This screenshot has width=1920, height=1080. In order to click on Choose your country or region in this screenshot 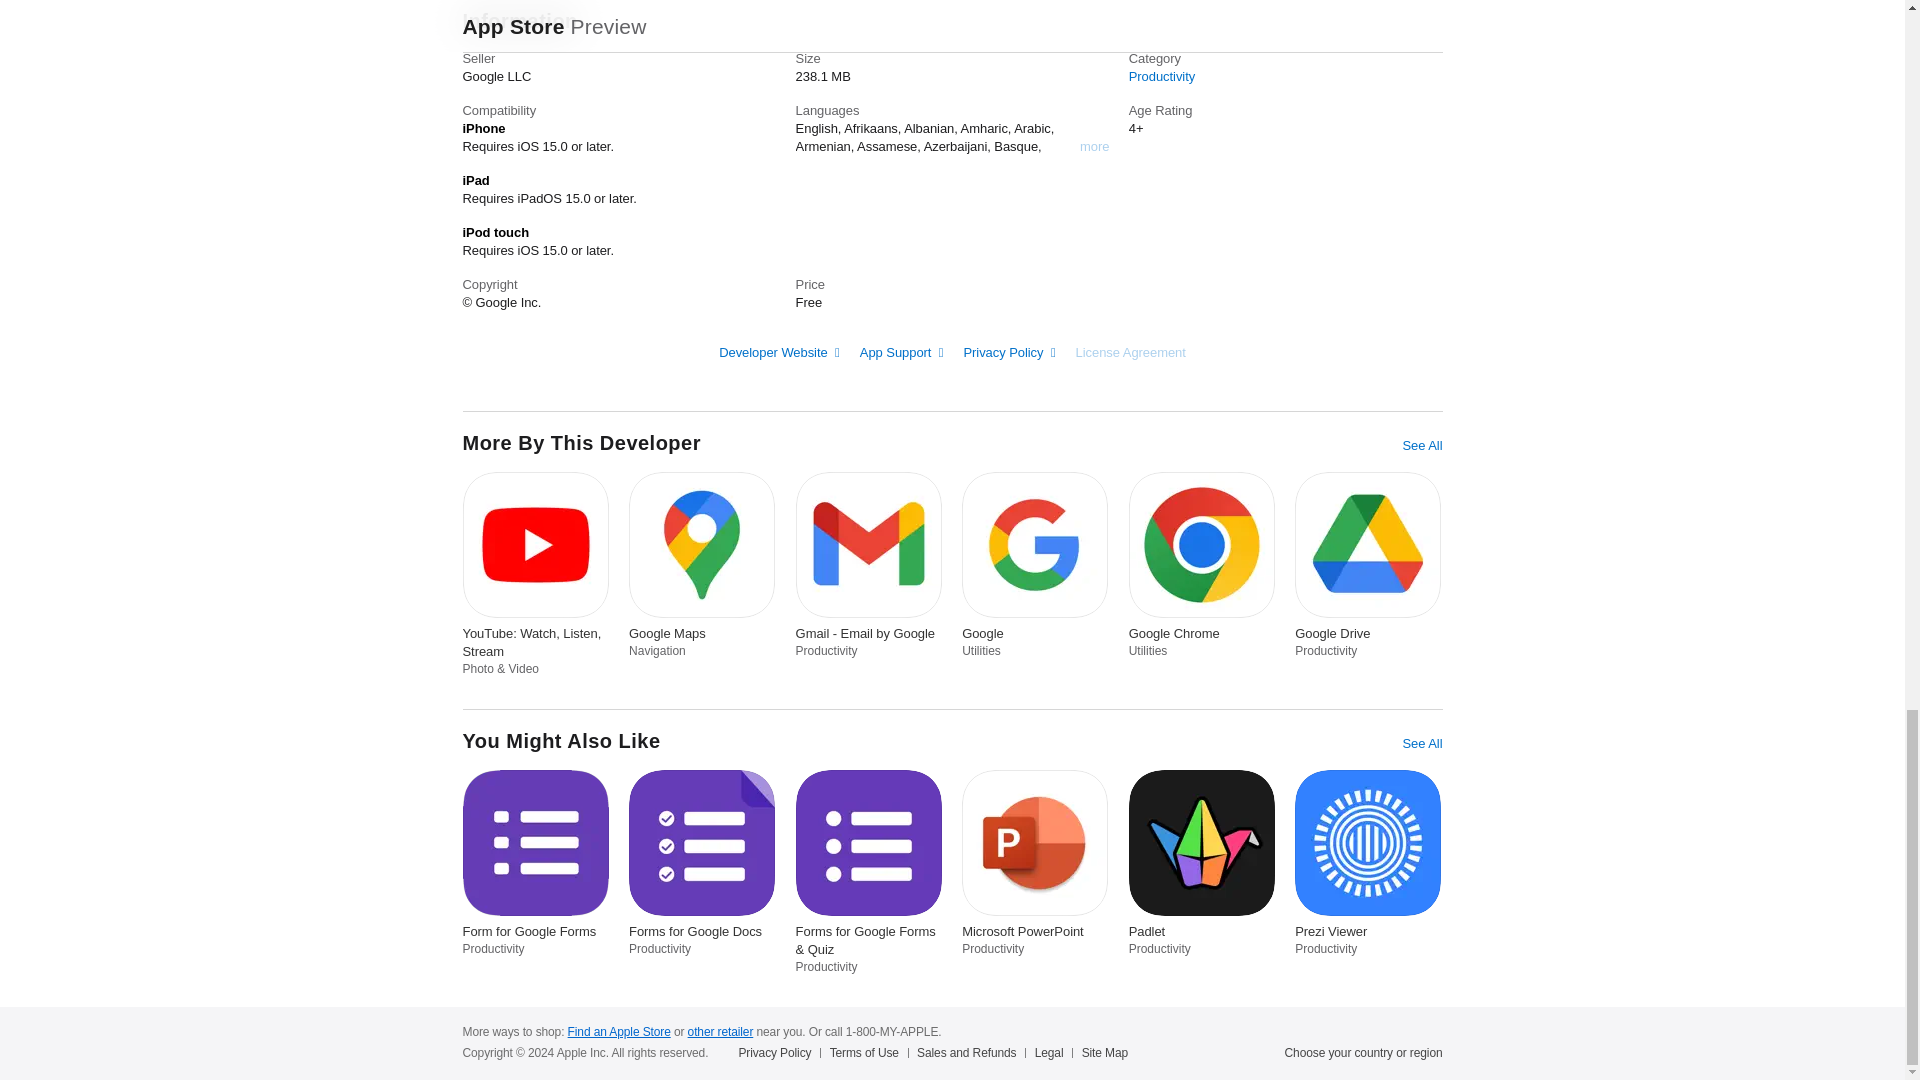, I will do `click(1364, 1052)`.